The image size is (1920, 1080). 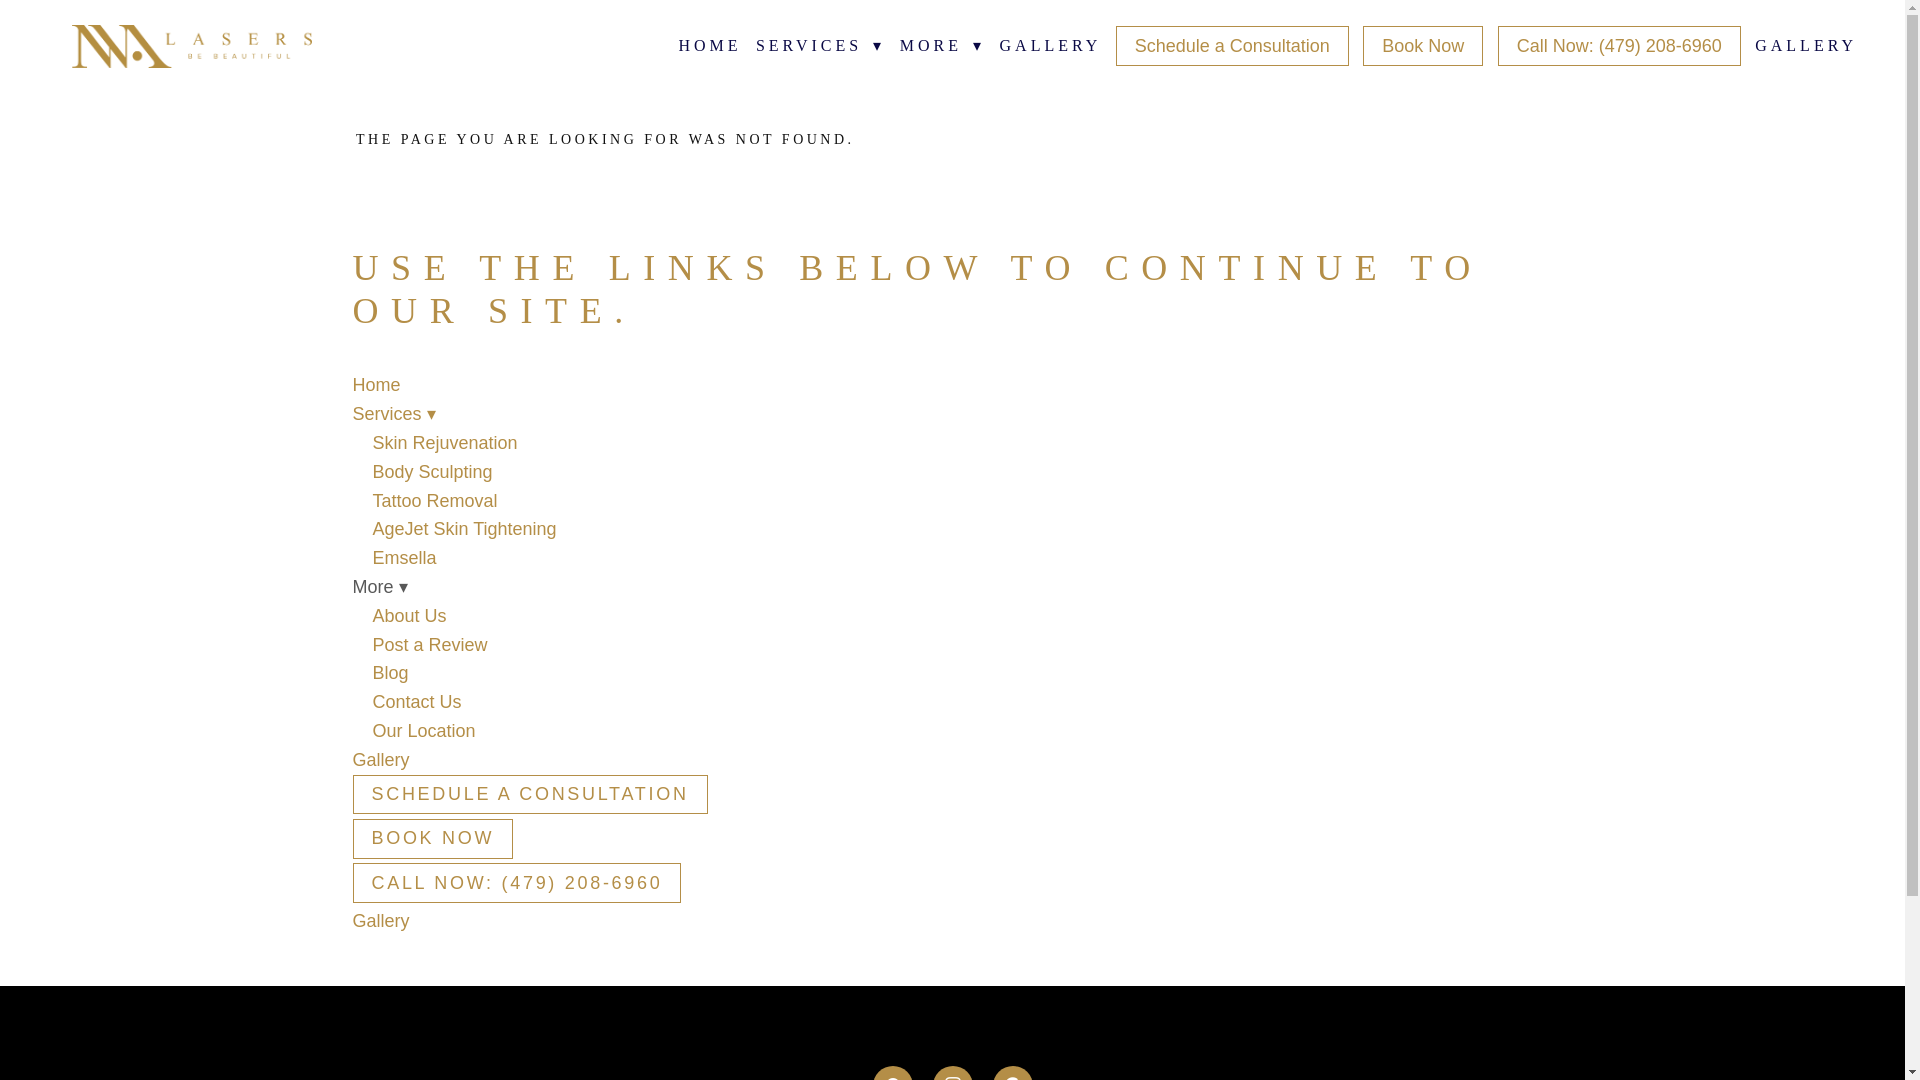 What do you see at coordinates (192, 46) in the screenshot?
I see `NWA Lasers and Healthcare` at bounding box center [192, 46].